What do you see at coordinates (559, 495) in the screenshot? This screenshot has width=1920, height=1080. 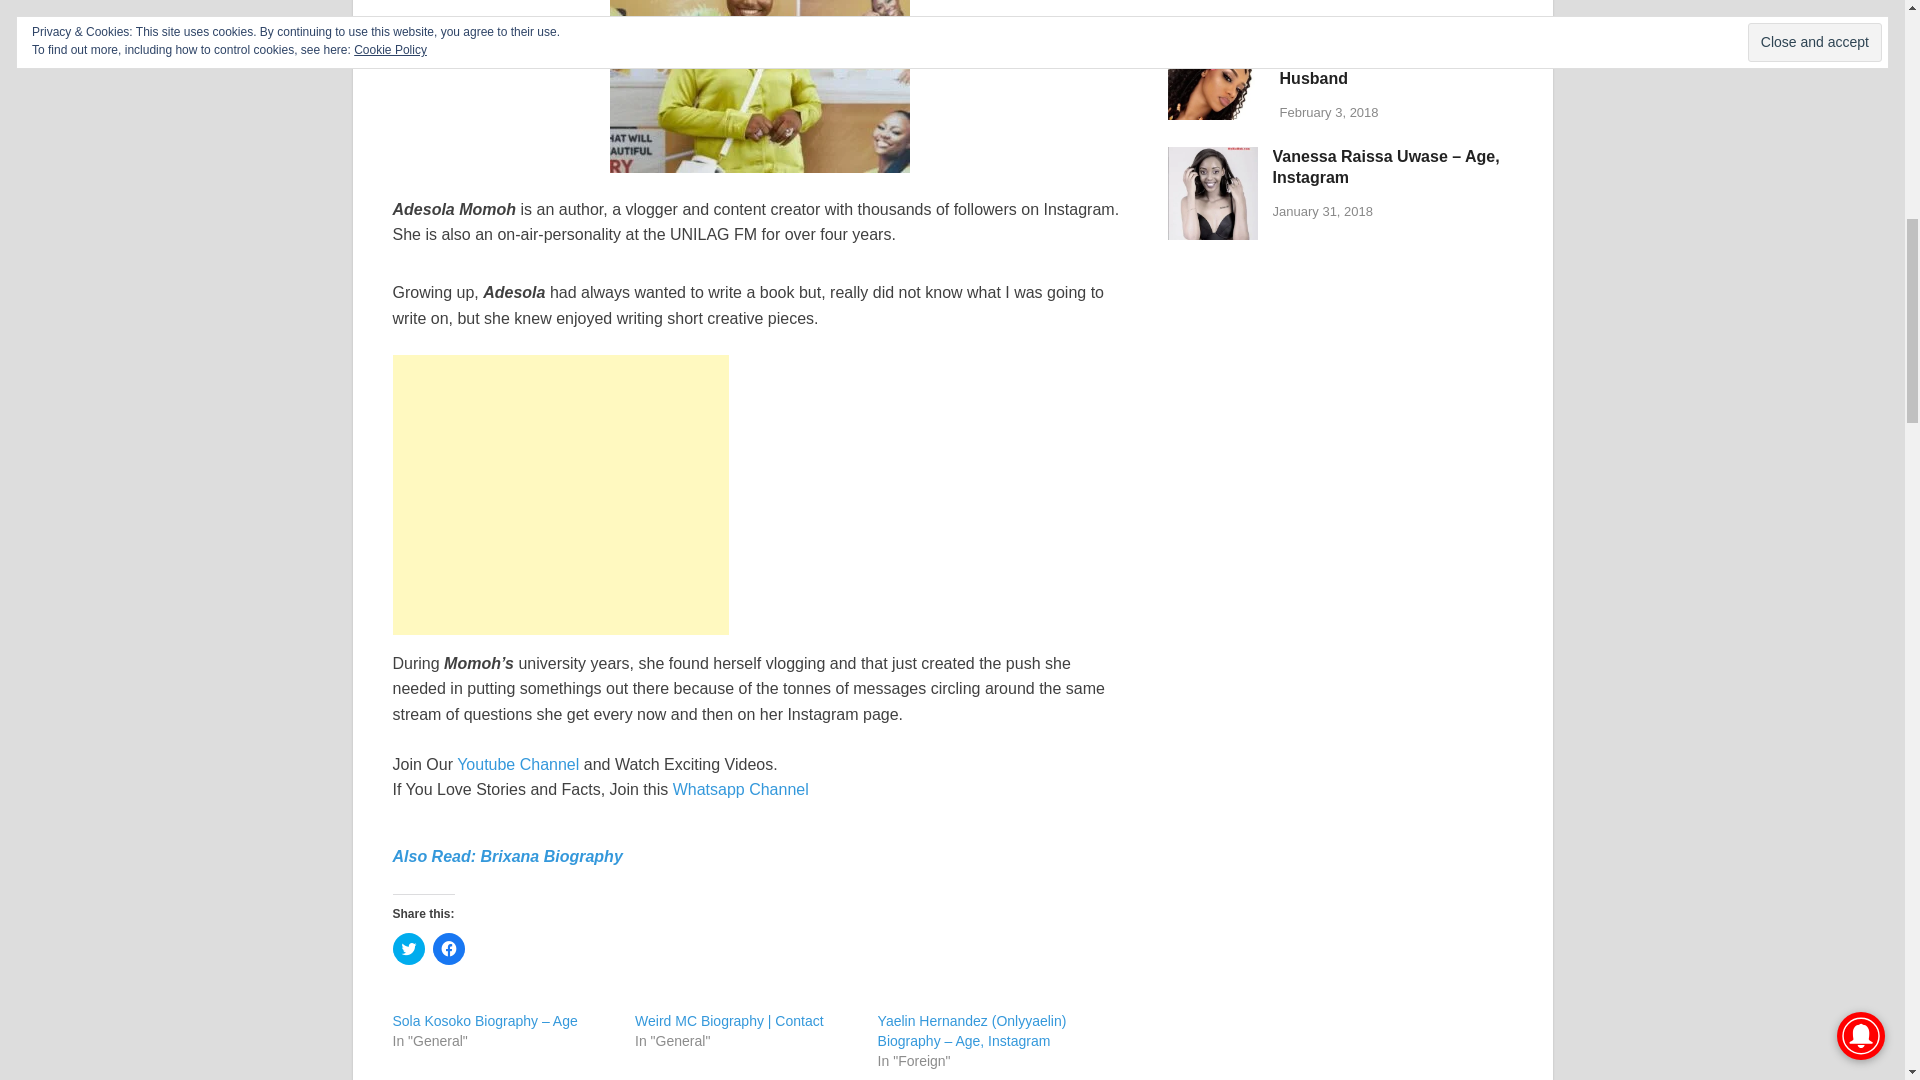 I see `Advertisement` at bounding box center [559, 495].